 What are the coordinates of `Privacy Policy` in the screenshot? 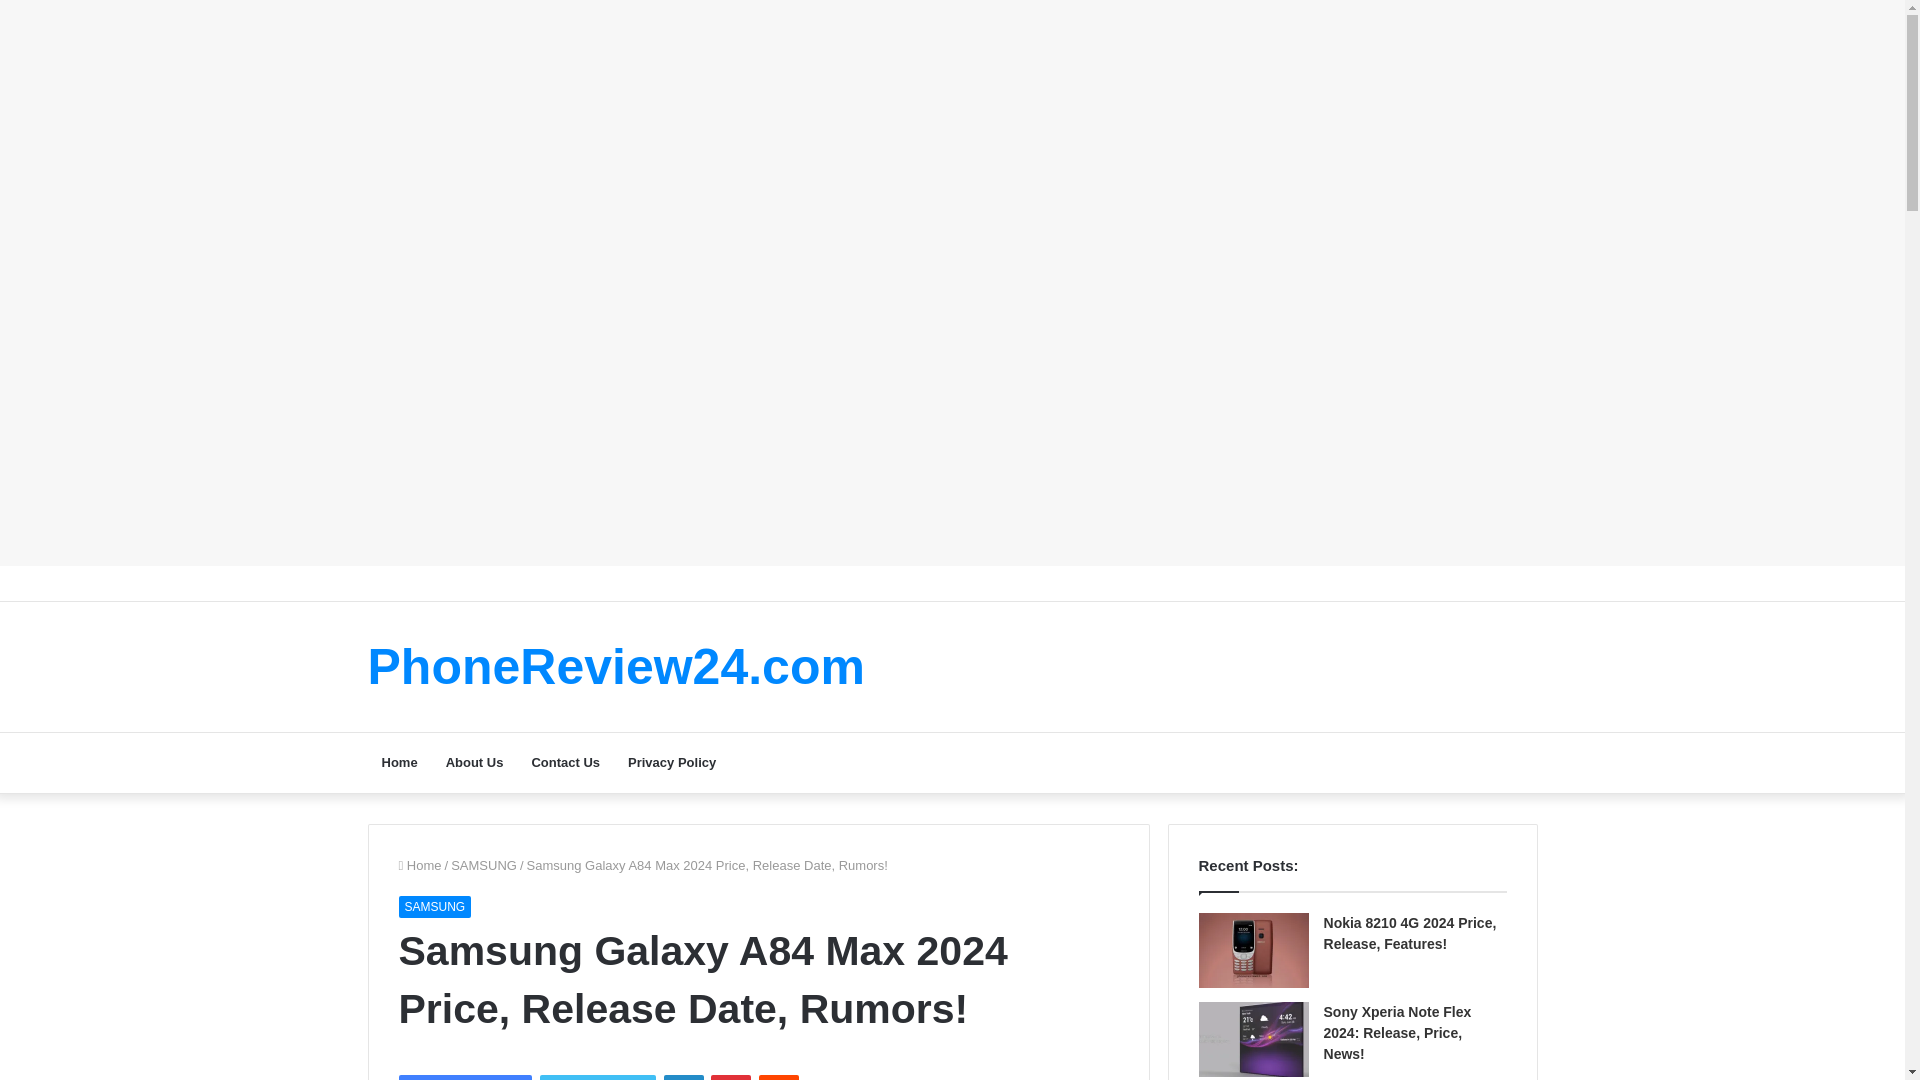 It's located at (672, 762).